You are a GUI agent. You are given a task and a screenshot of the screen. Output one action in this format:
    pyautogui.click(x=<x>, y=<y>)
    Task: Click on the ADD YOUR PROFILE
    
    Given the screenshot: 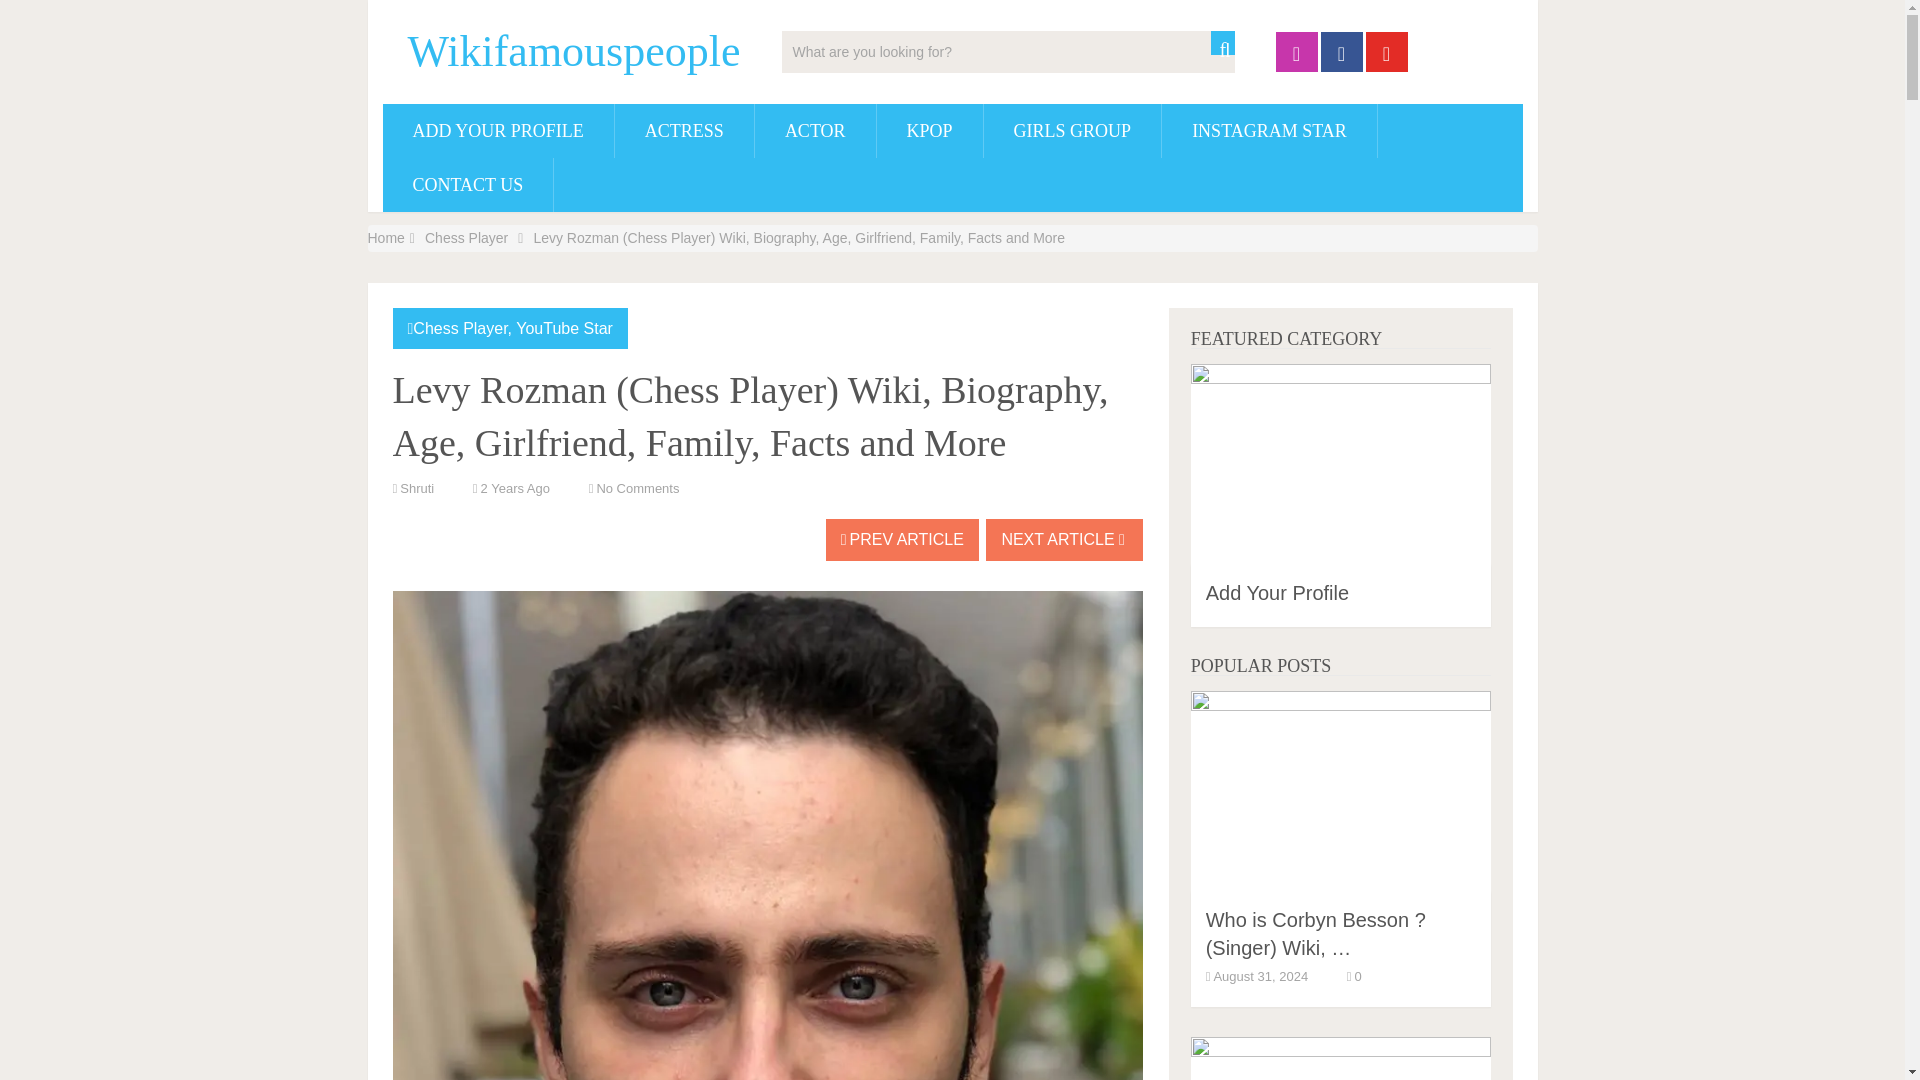 What is the action you would take?
    pyautogui.click(x=497, y=130)
    